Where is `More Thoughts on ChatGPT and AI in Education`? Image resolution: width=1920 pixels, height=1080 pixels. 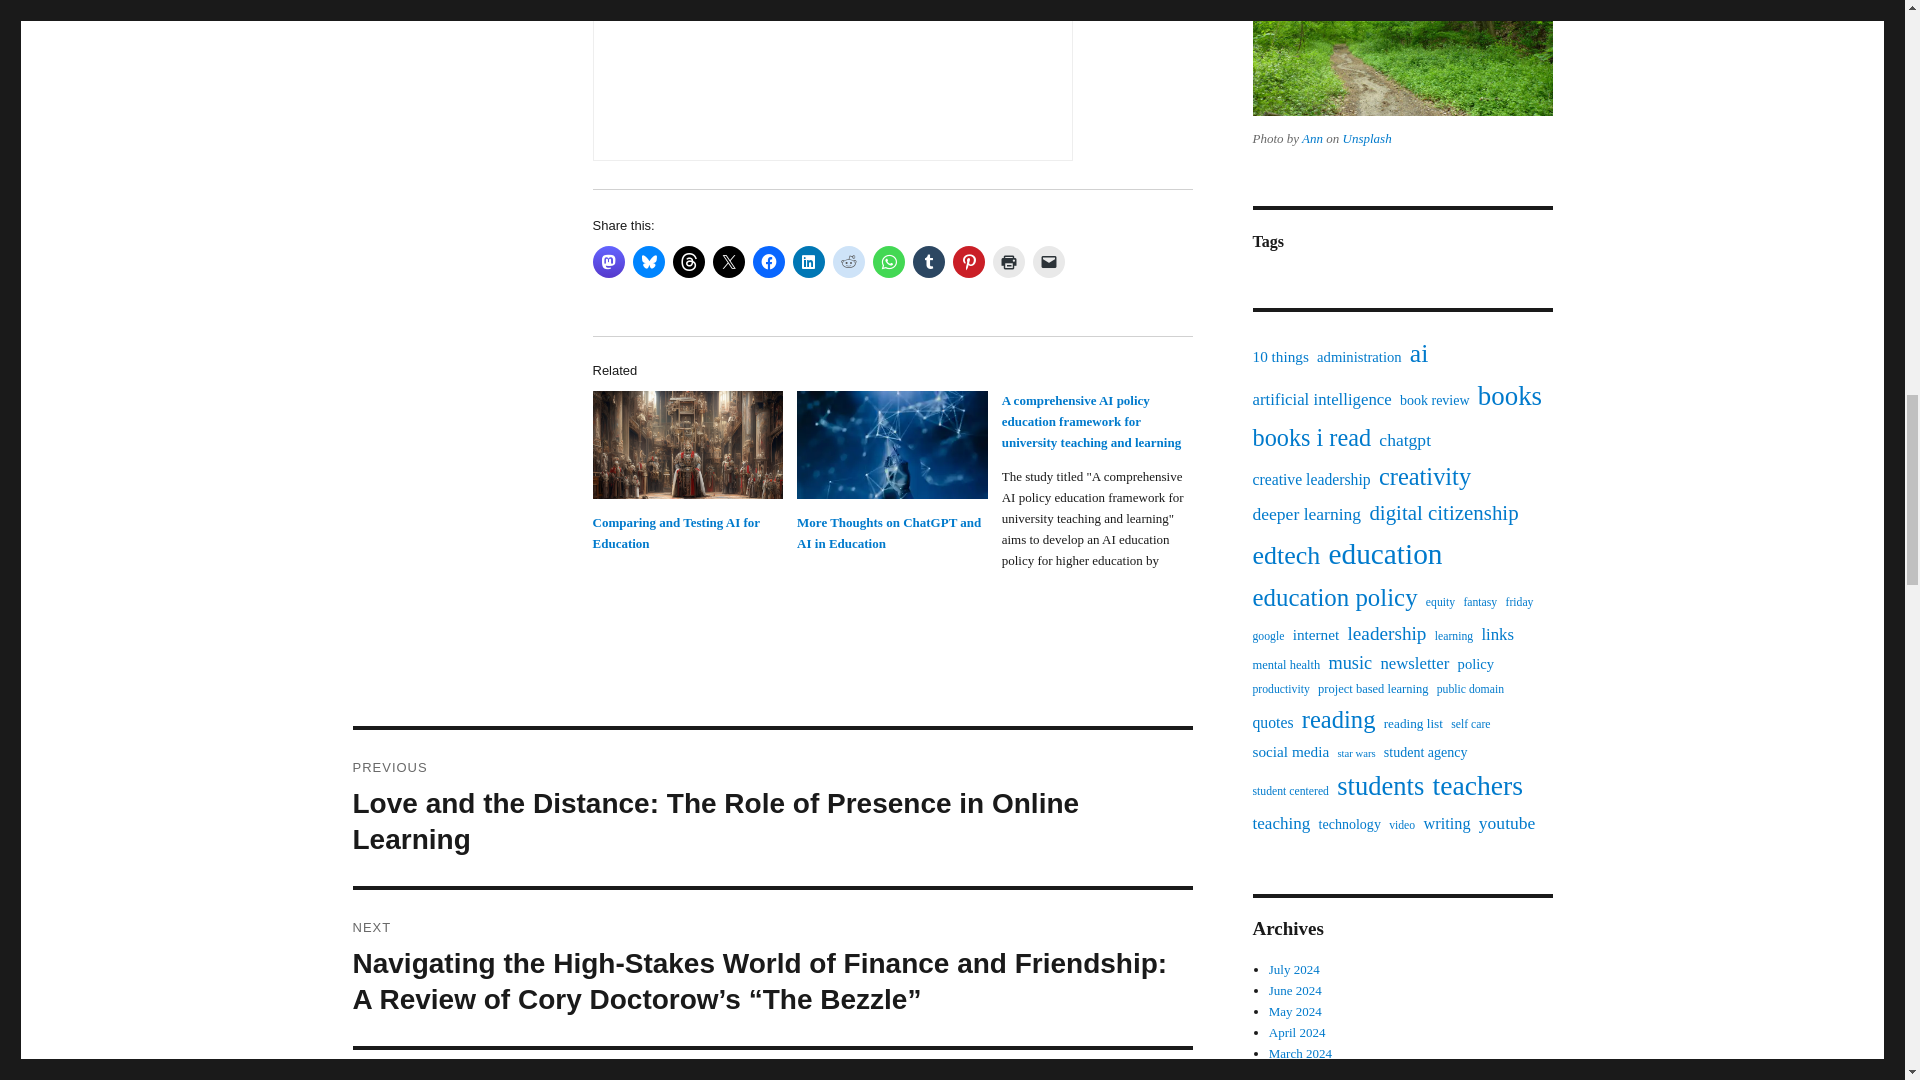 More Thoughts on ChatGPT and AI in Education is located at coordinates (888, 532).